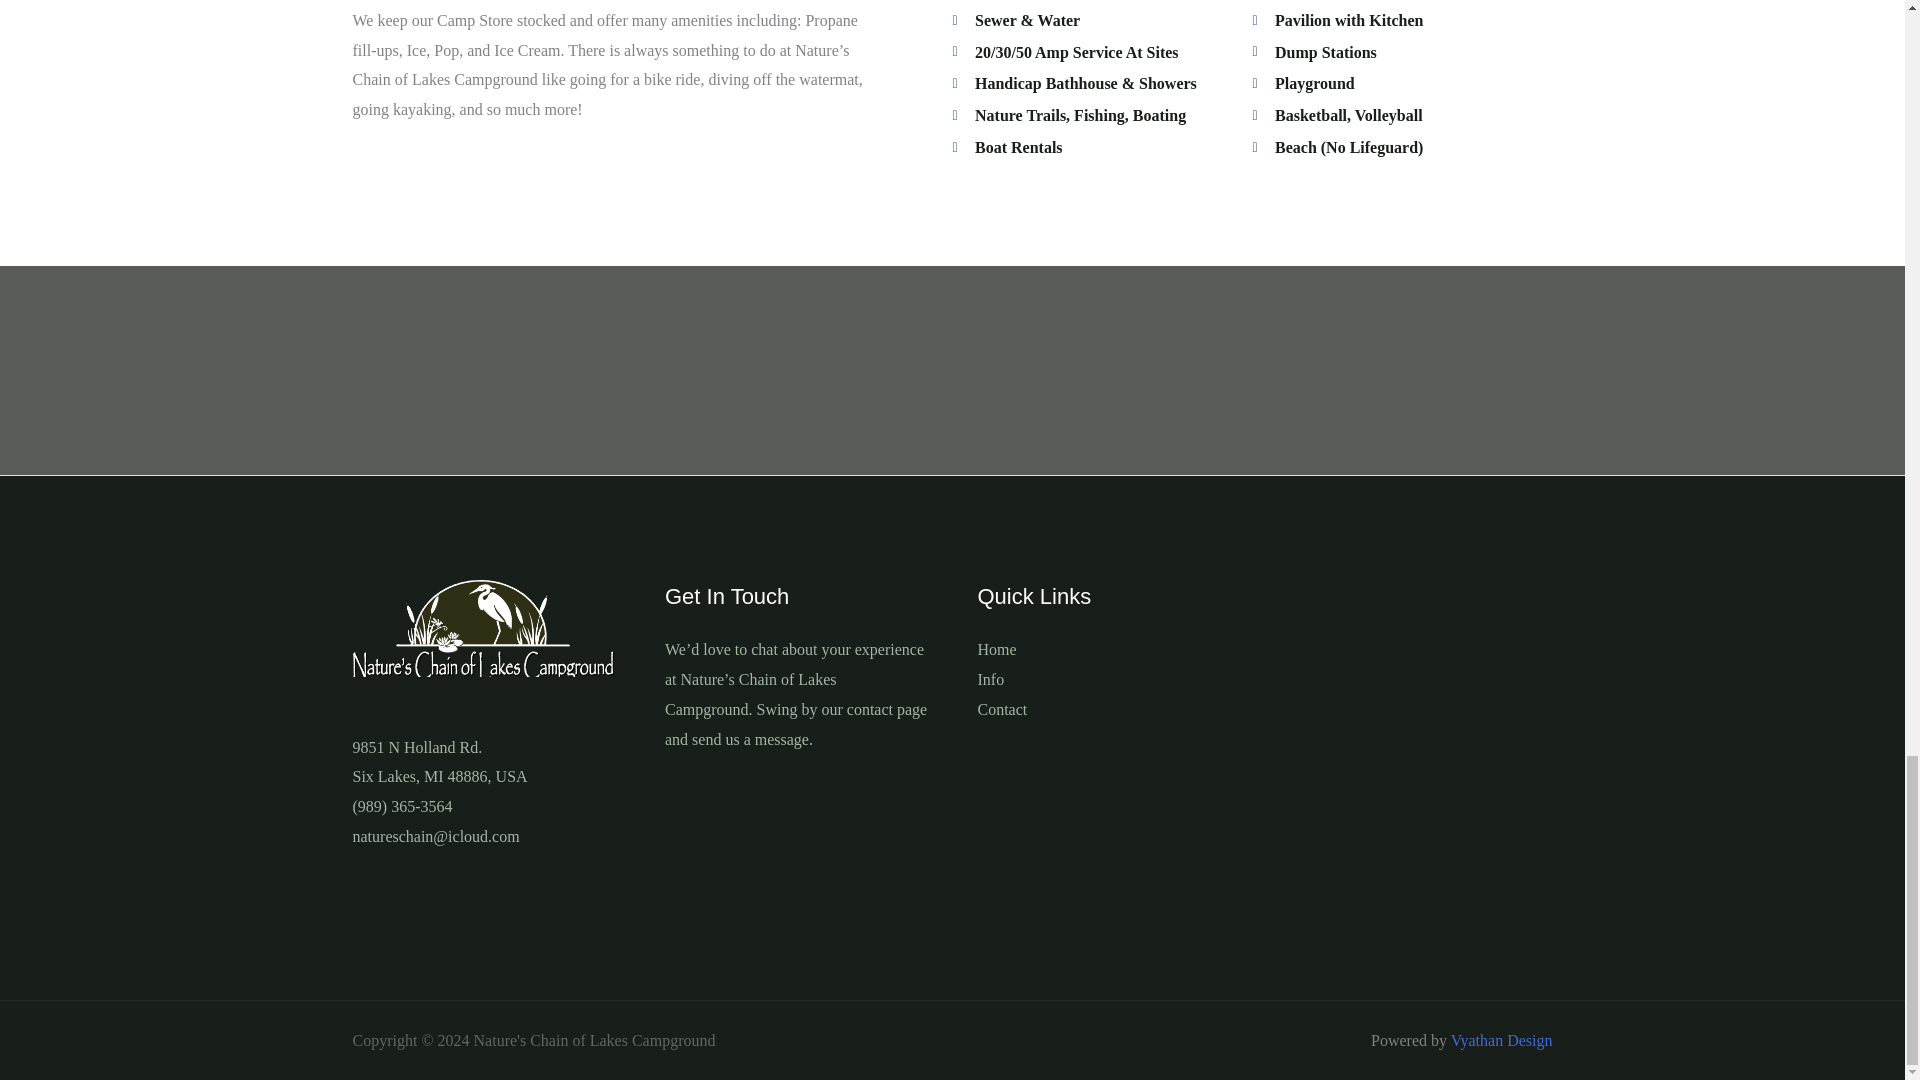 The image size is (1920, 1080). What do you see at coordinates (1502, 1040) in the screenshot?
I see `Contact` at bounding box center [1502, 1040].